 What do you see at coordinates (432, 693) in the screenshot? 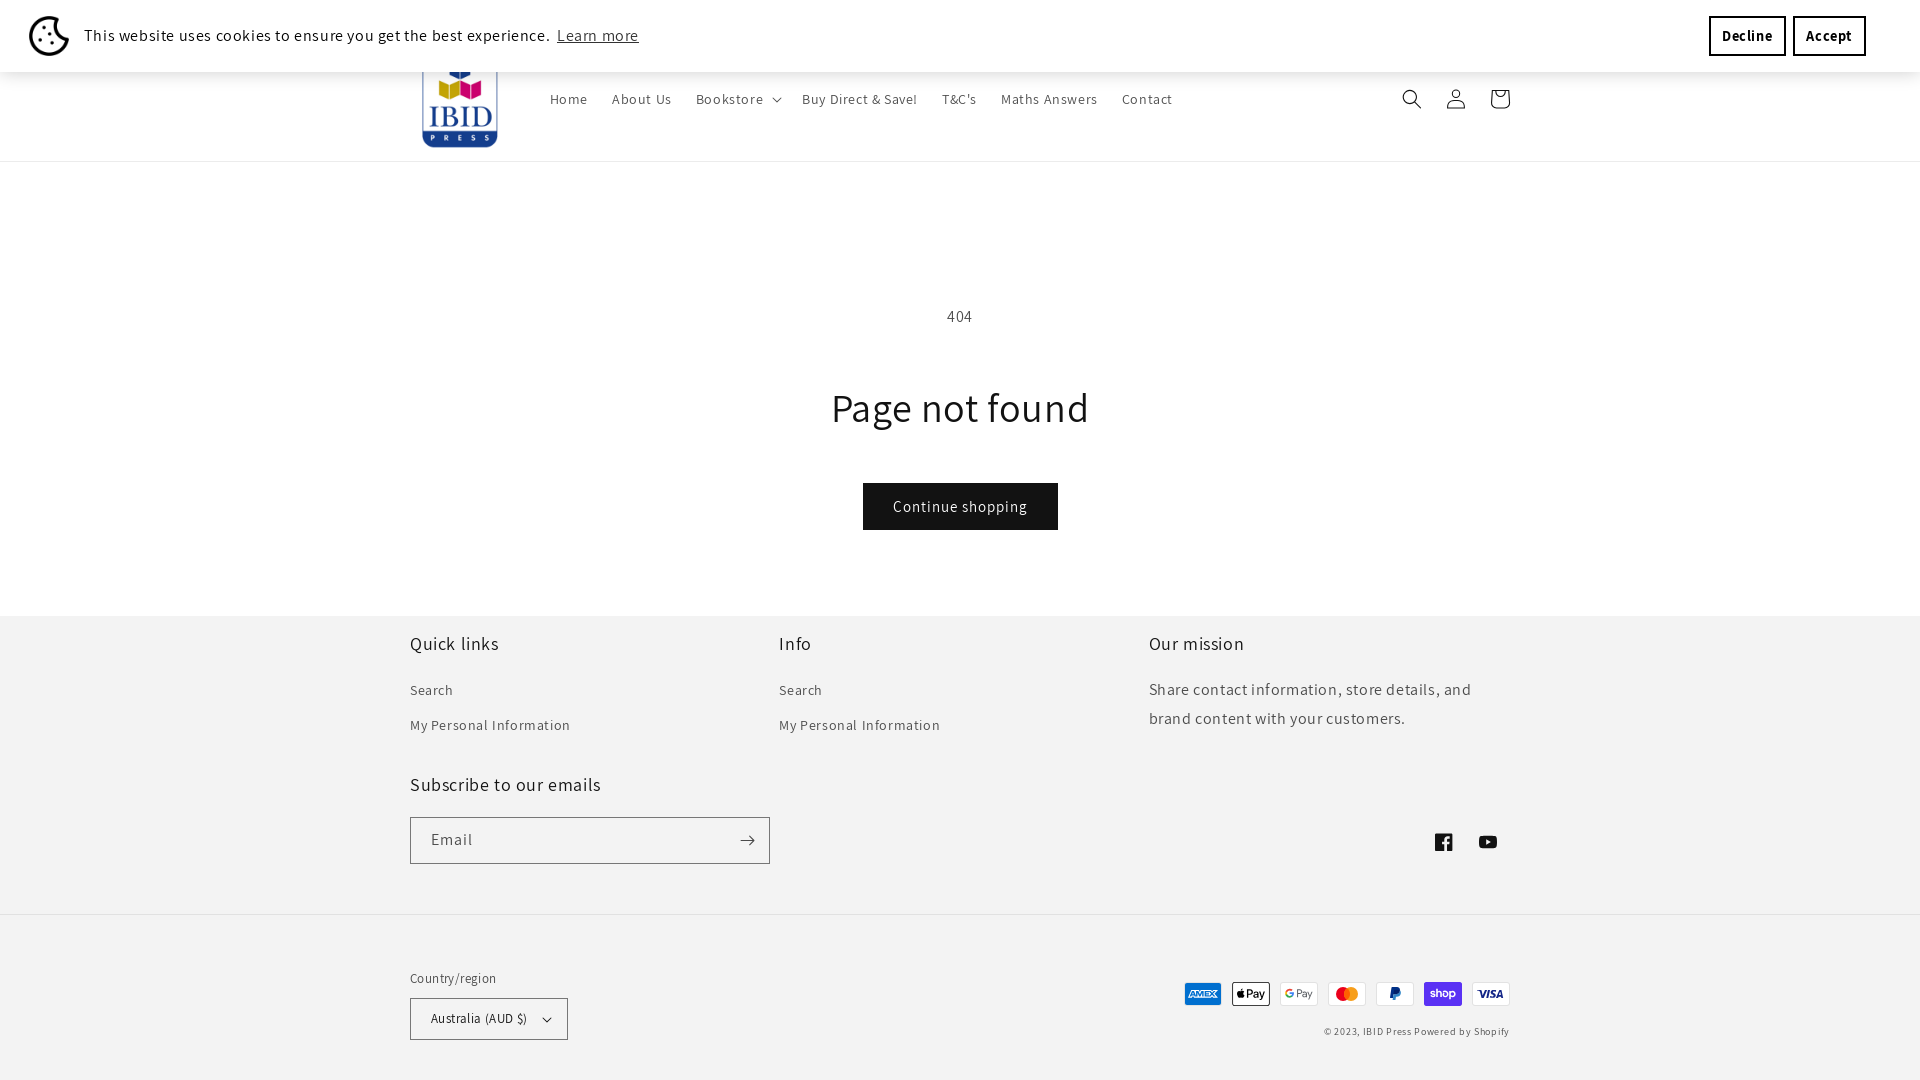
I see `Search` at bounding box center [432, 693].